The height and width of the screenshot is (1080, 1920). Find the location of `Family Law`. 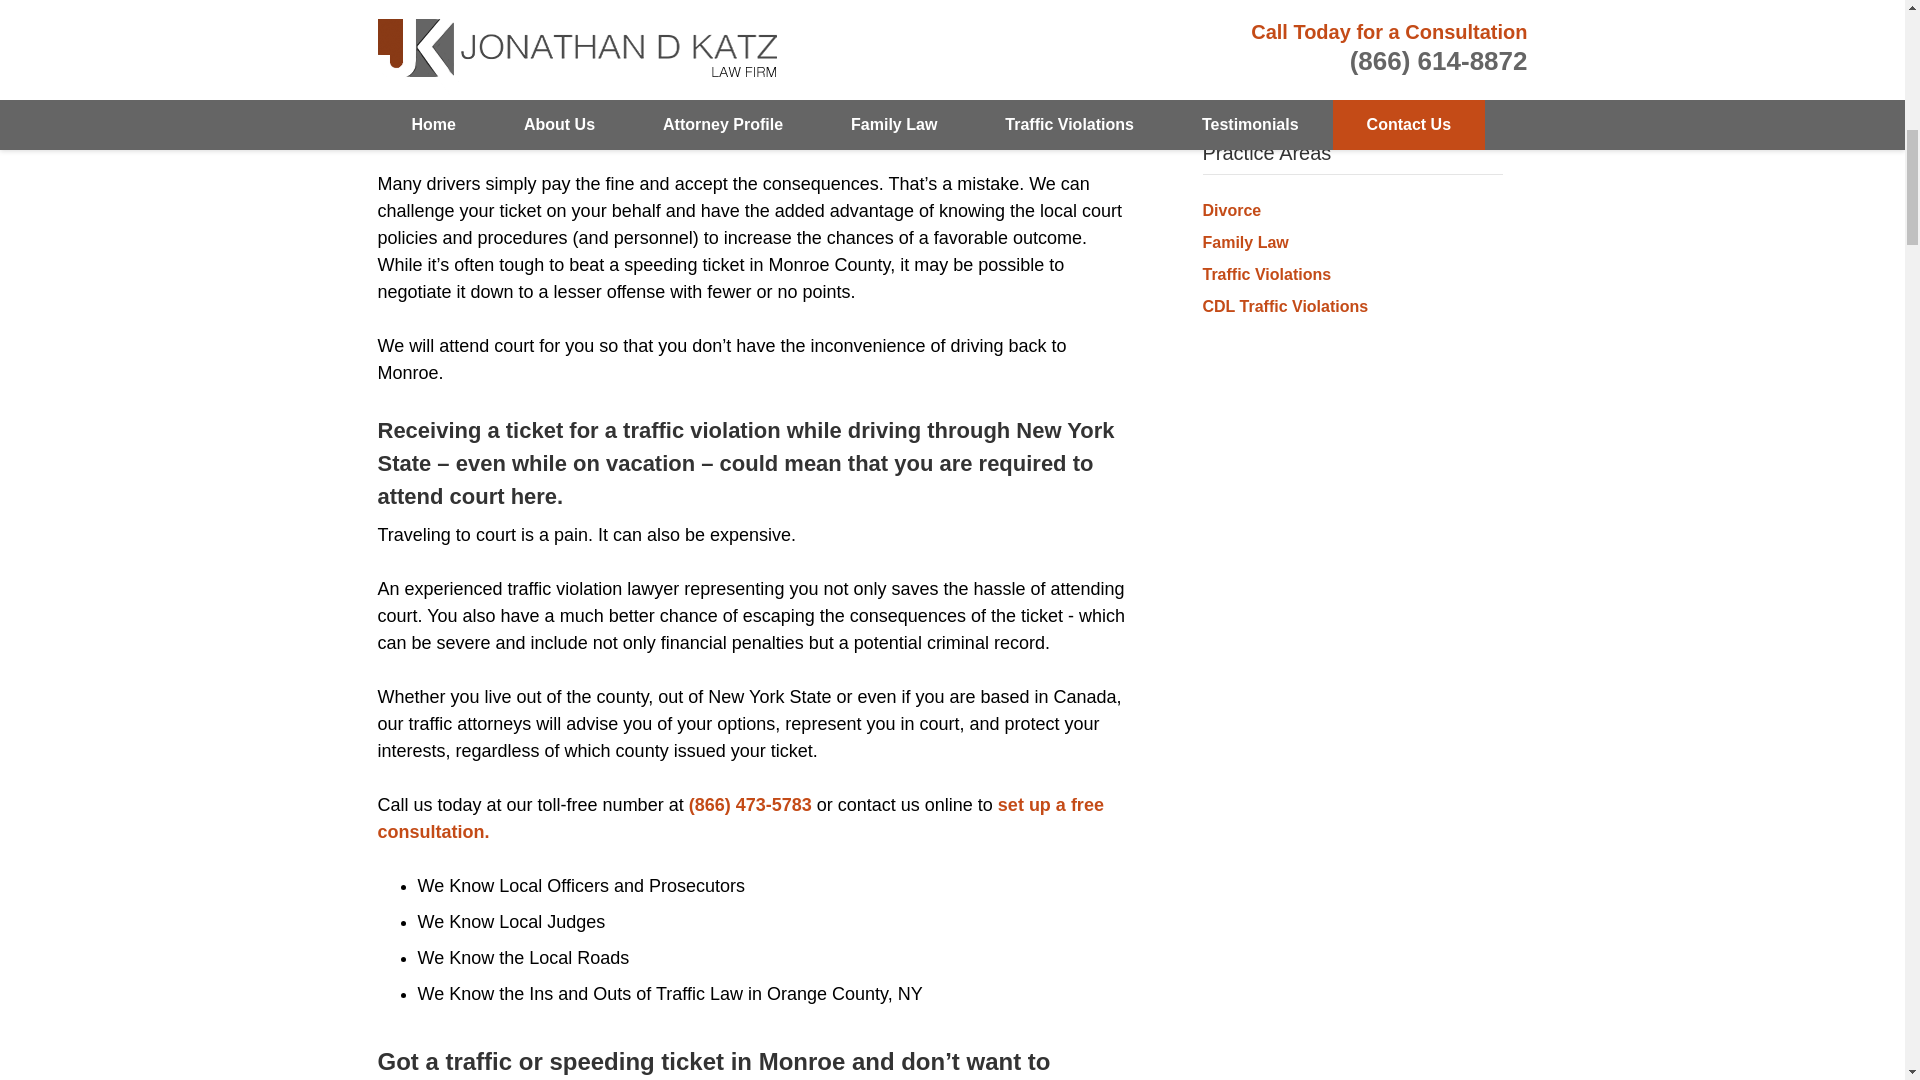

Family Law is located at coordinates (1244, 242).